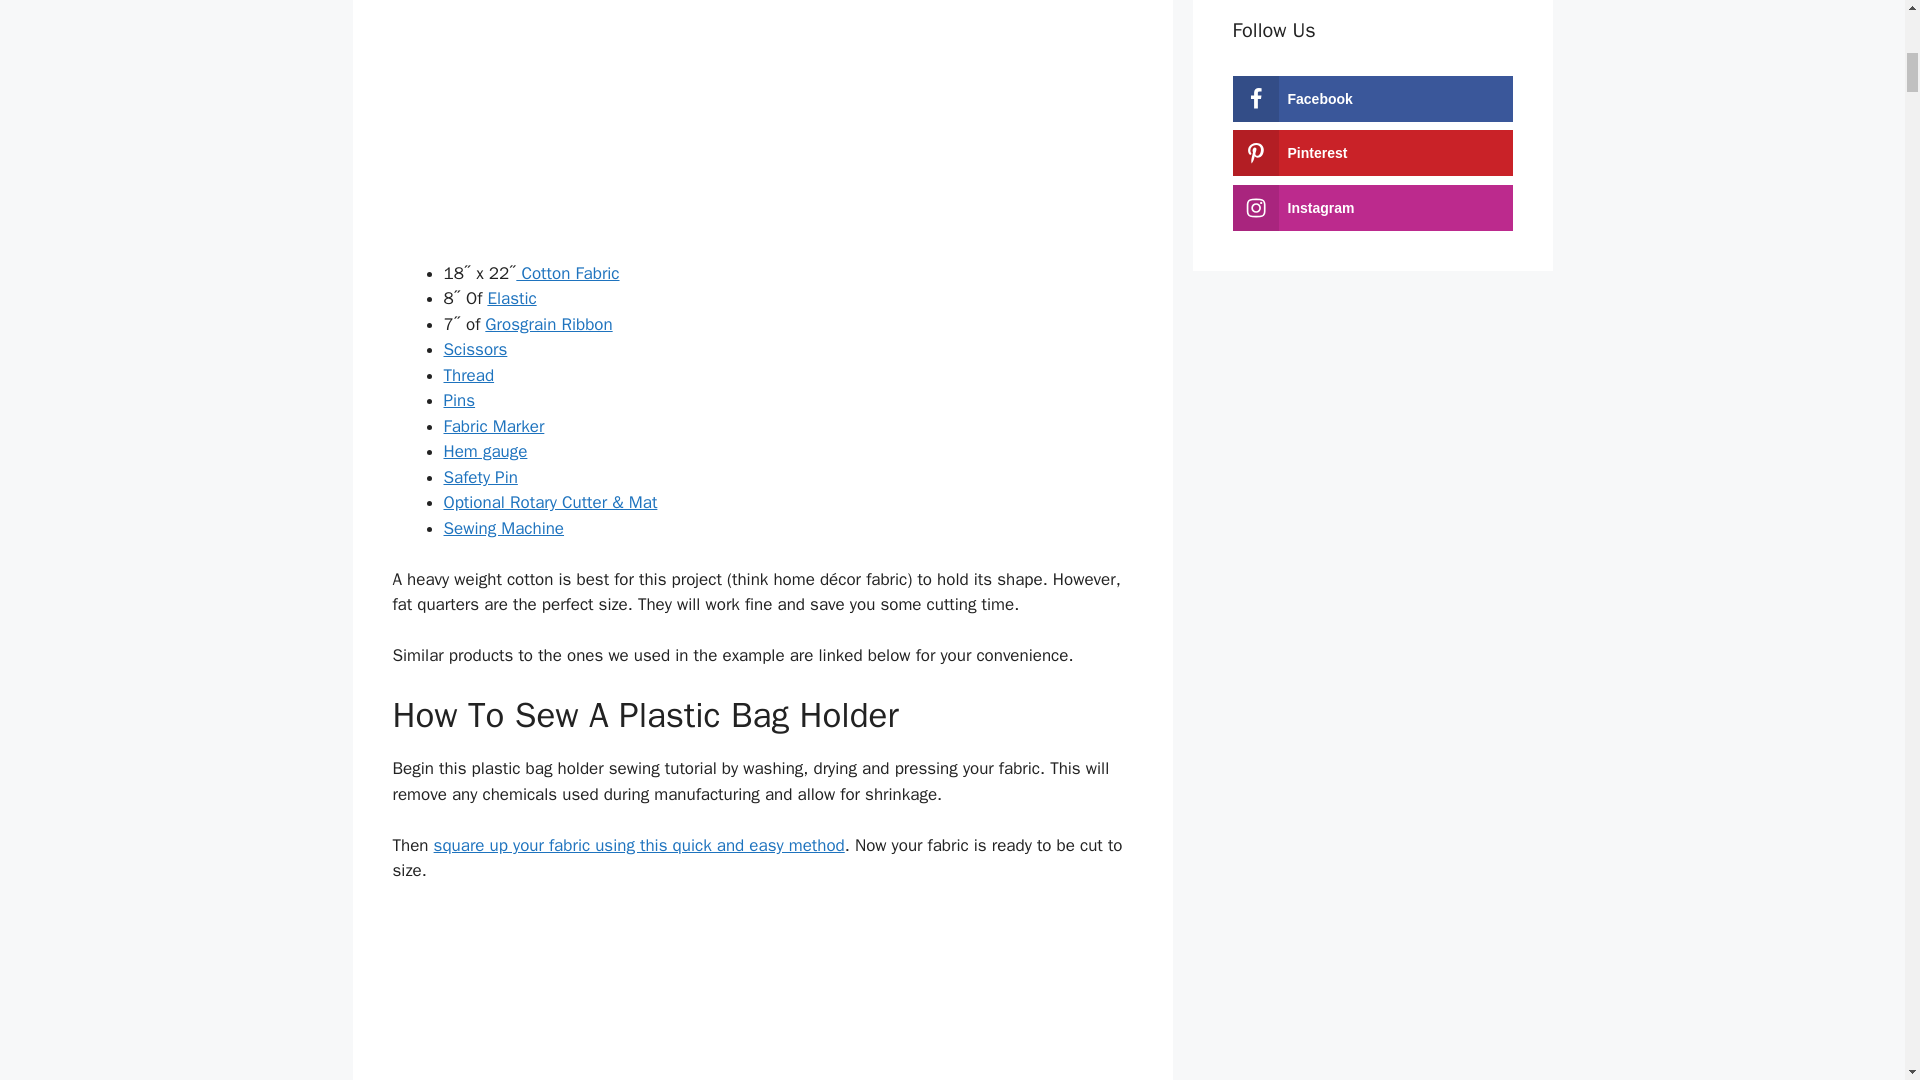 This screenshot has height=1080, width=1920. What do you see at coordinates (511, 298) in the screenshot?
I see `Elastic` at bounding box center [511, 298].